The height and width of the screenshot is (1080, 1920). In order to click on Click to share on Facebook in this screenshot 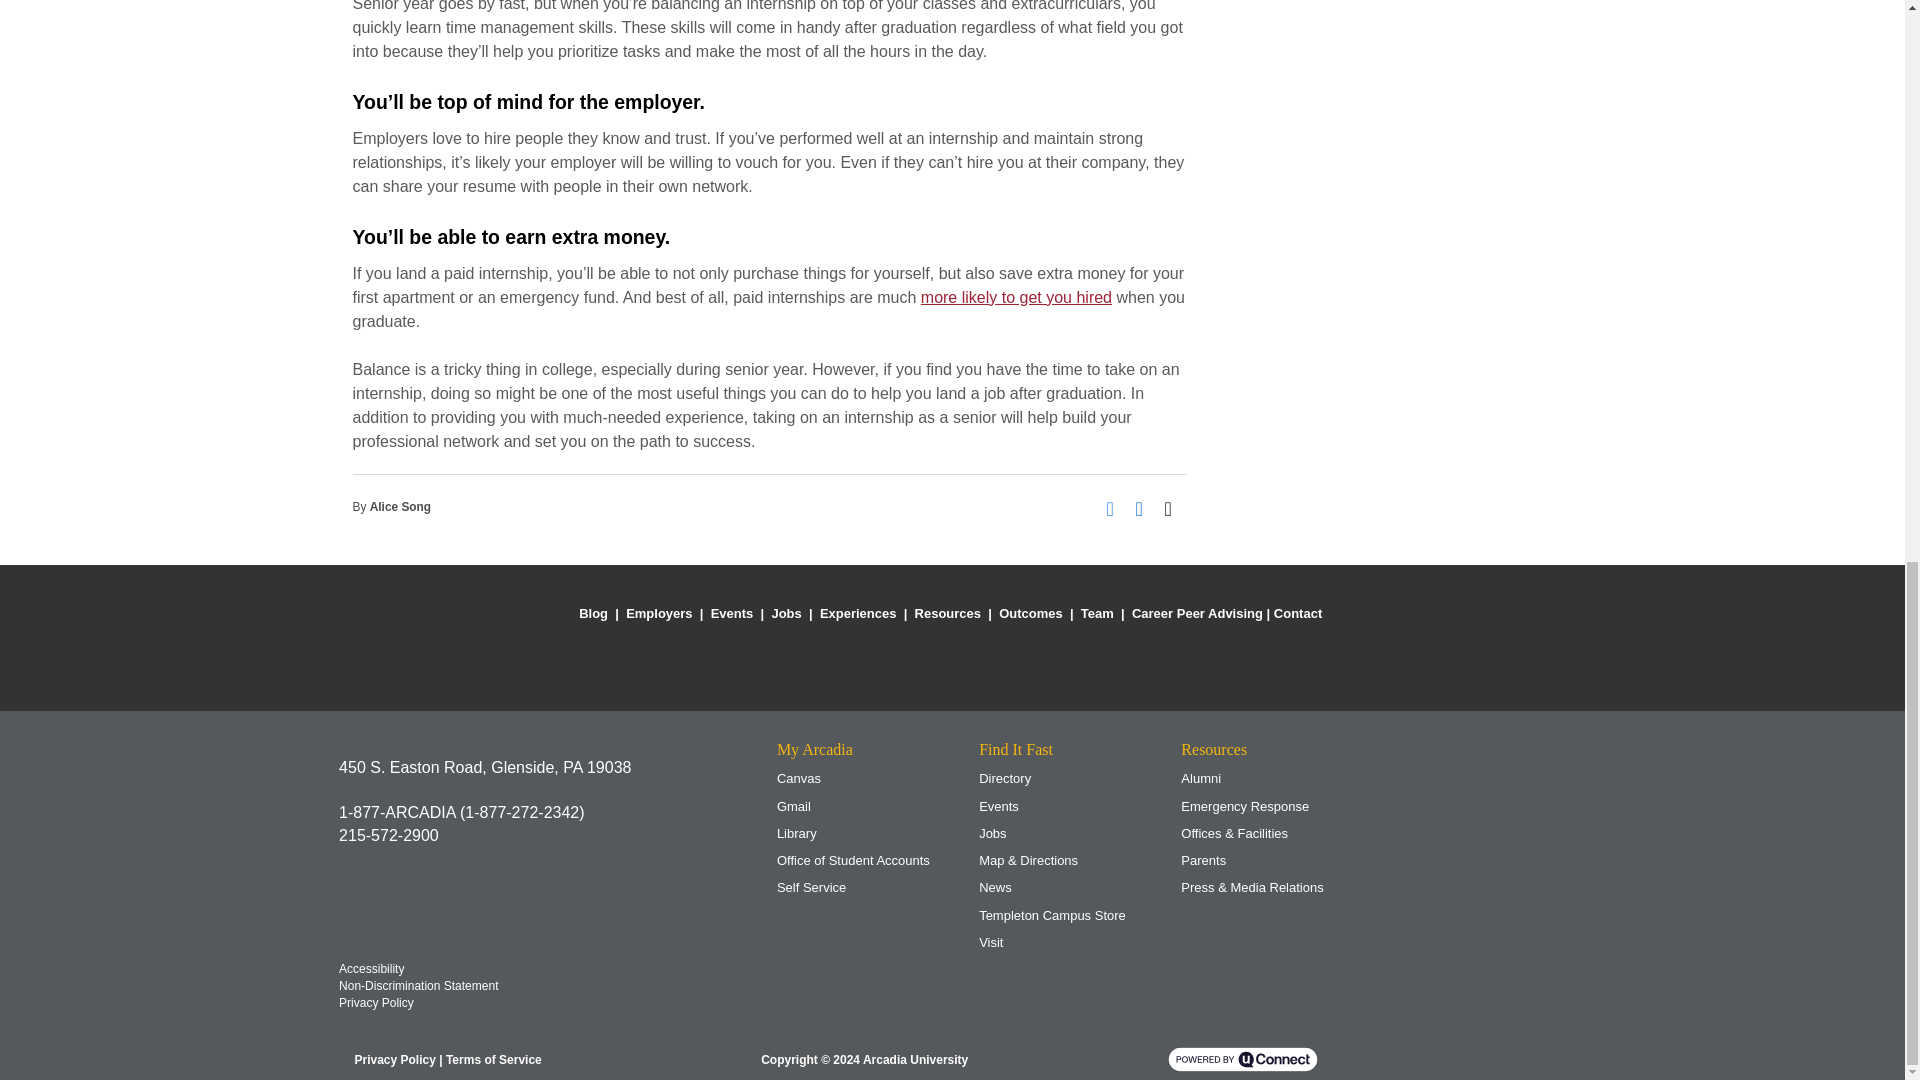, I will do `click(1116, 506)`.